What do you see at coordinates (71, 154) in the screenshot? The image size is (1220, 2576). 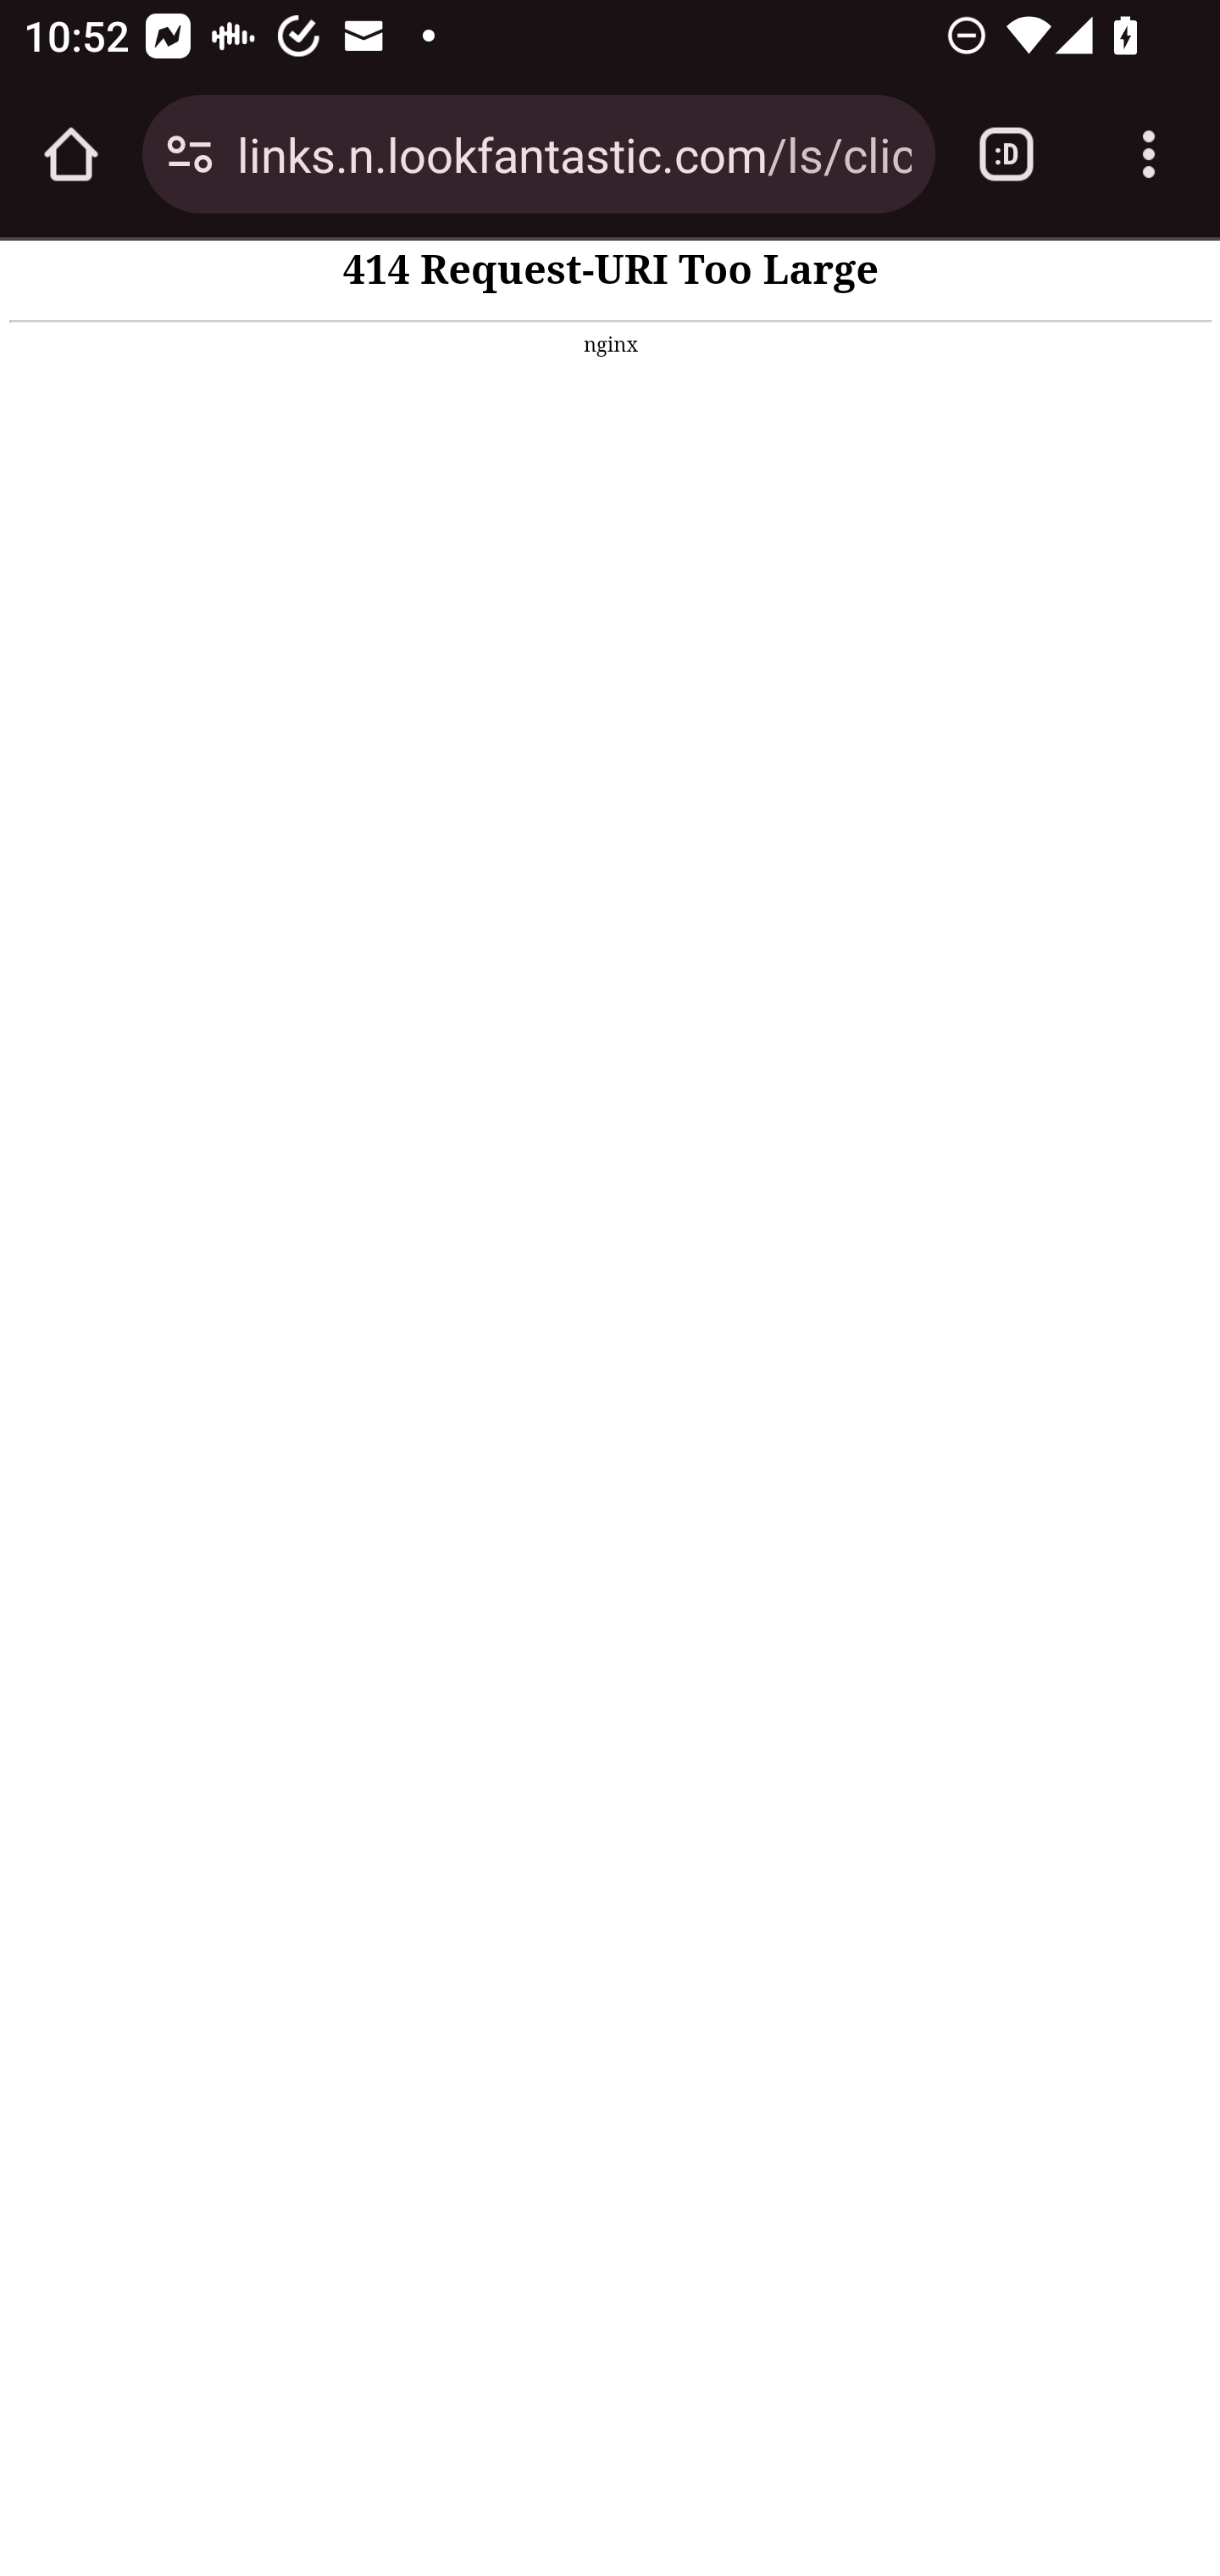 I see `Open the home page` at bounding box center [71, 154].